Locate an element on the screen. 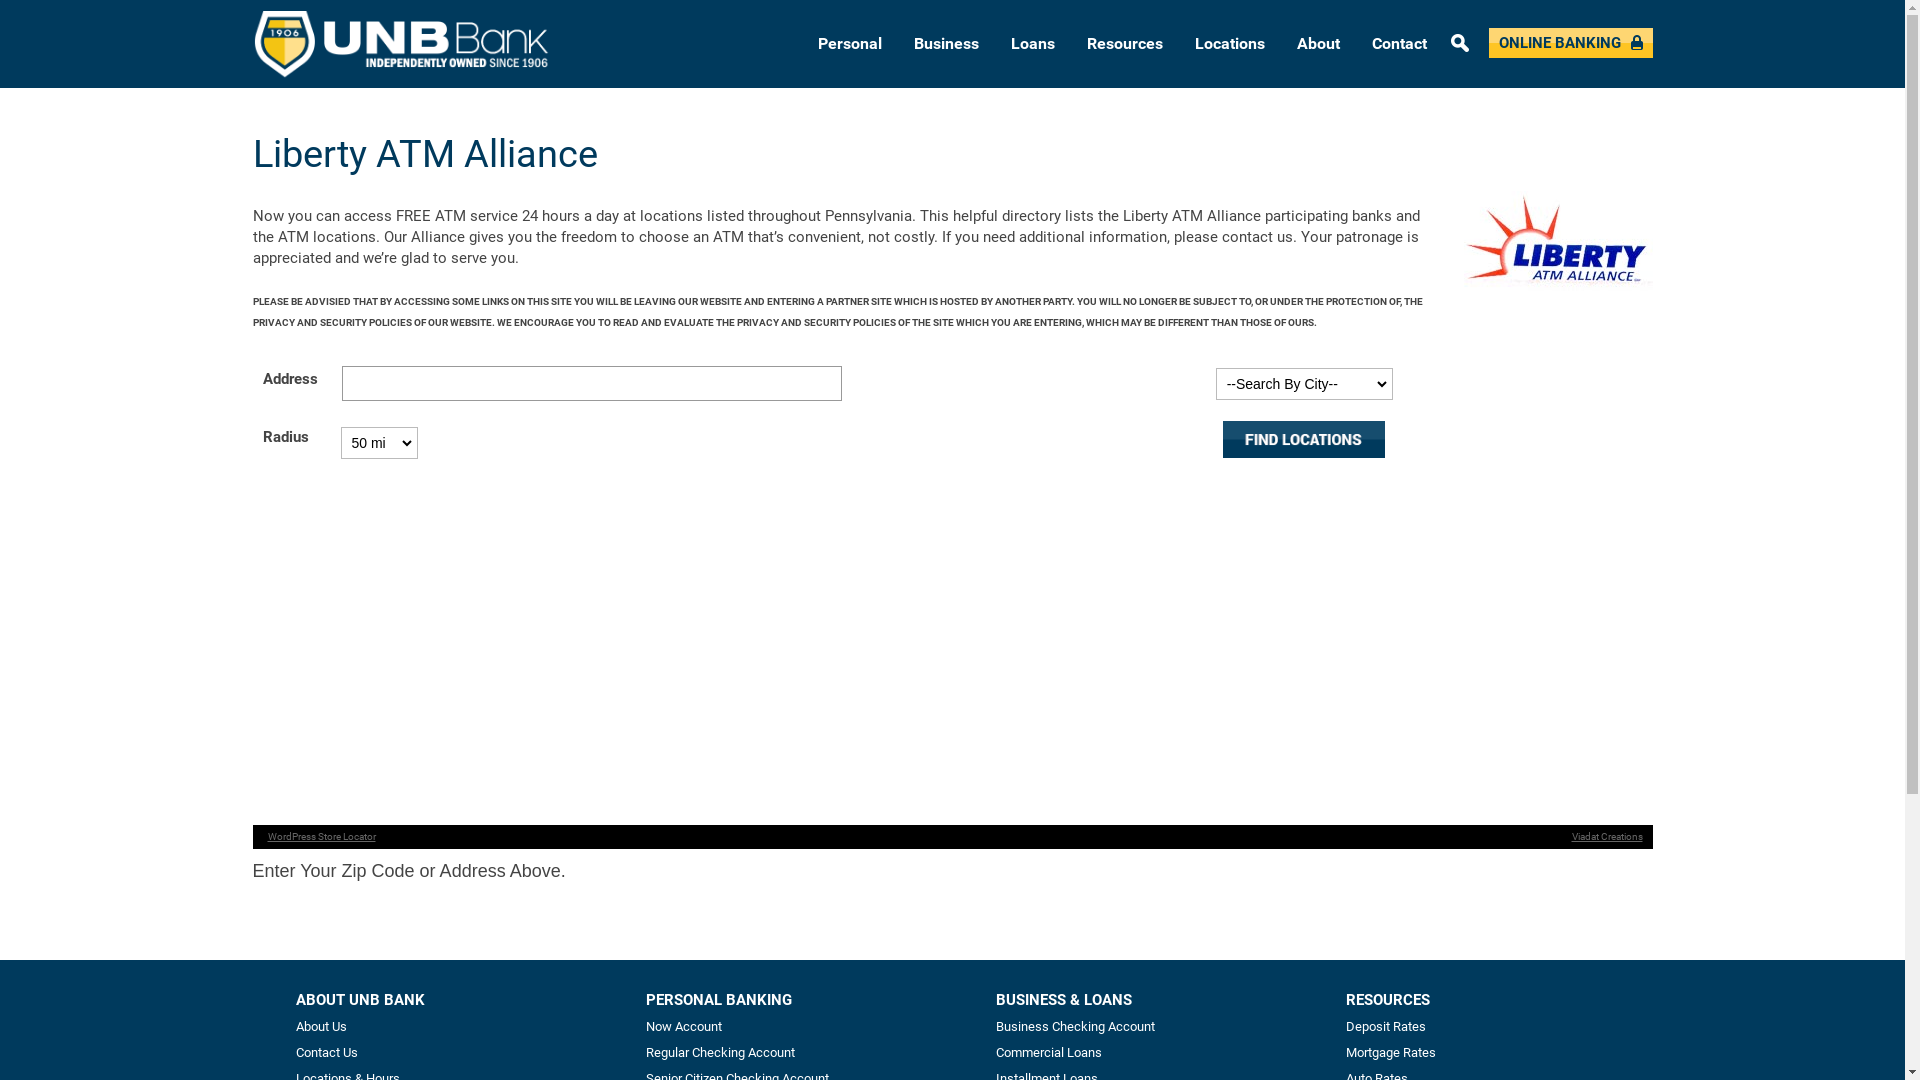 The image size is (1920, 1080). Business Checking Account is located at coordinates (1076, 1026).